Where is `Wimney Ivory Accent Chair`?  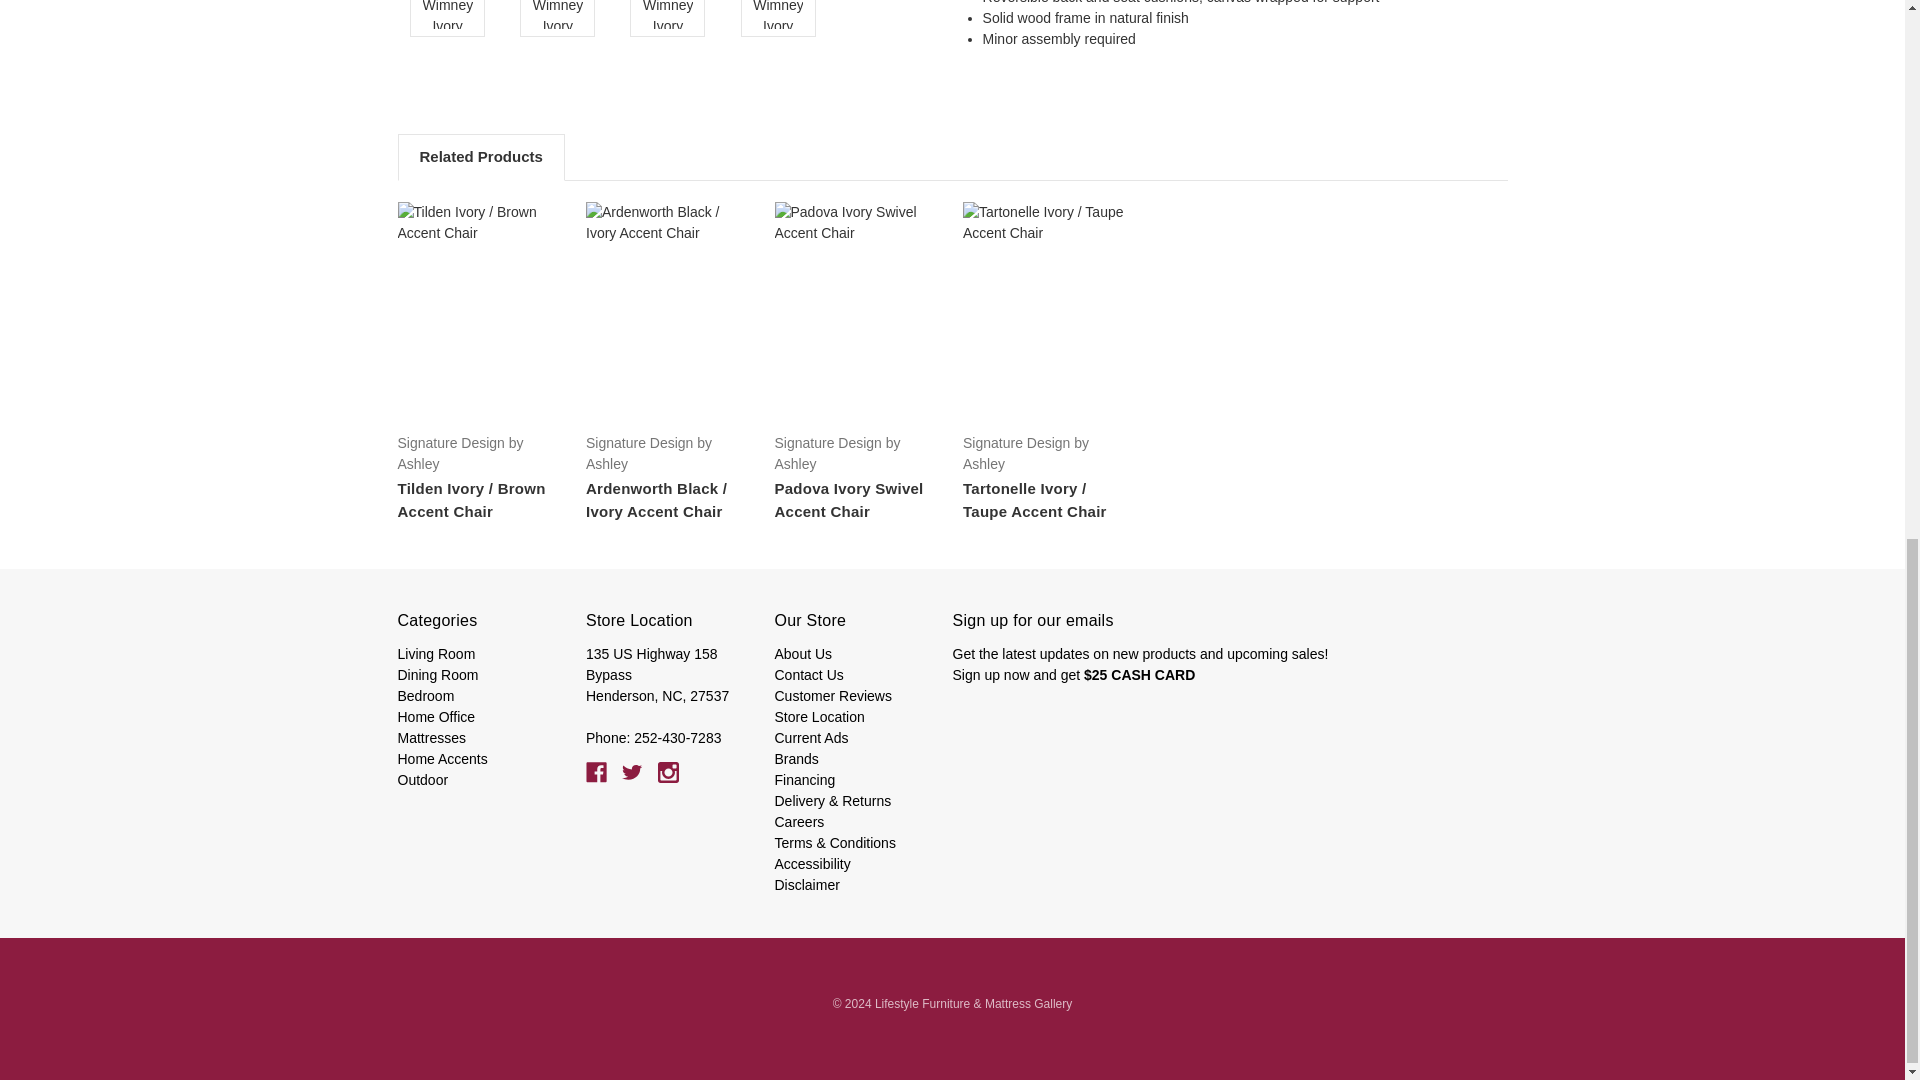
Wimney Ivory Accent Chair is located at coordinates (668, 14).